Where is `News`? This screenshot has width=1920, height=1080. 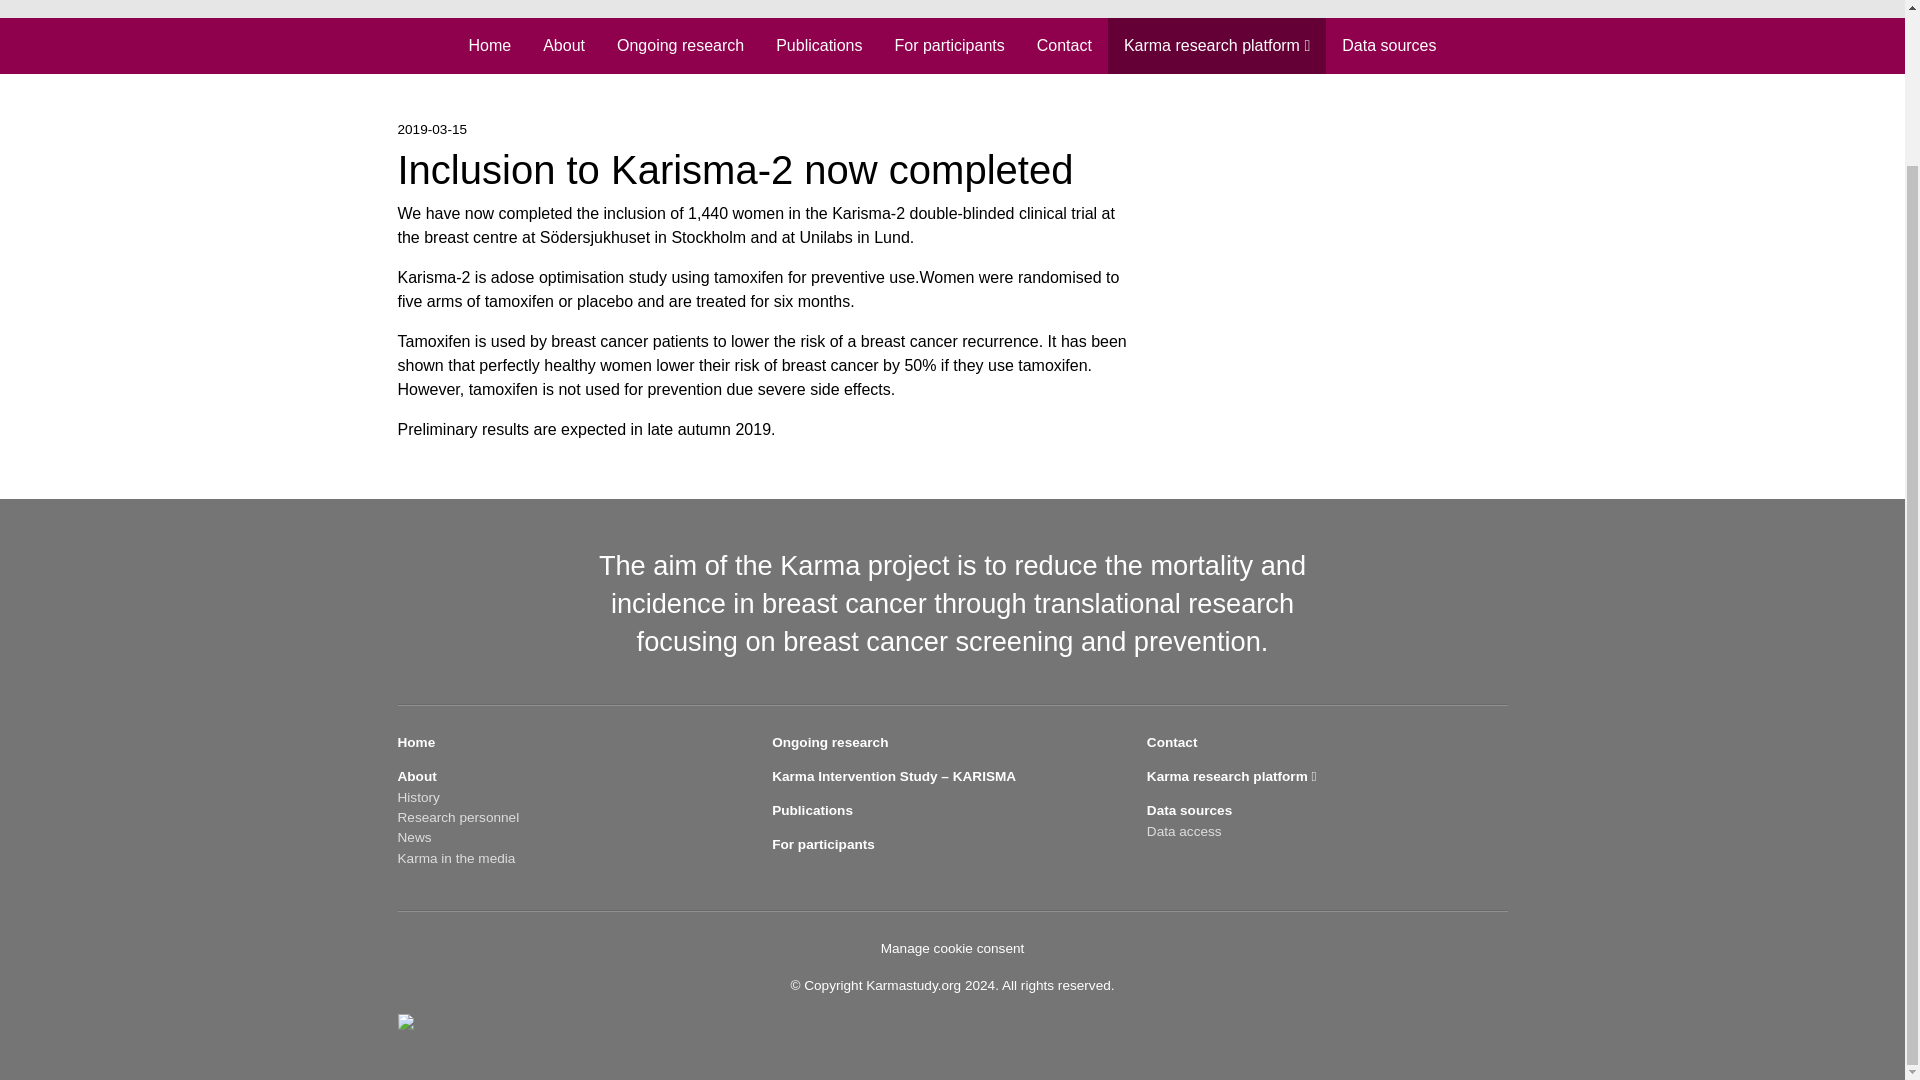
News is located at coordinates (414, 837).